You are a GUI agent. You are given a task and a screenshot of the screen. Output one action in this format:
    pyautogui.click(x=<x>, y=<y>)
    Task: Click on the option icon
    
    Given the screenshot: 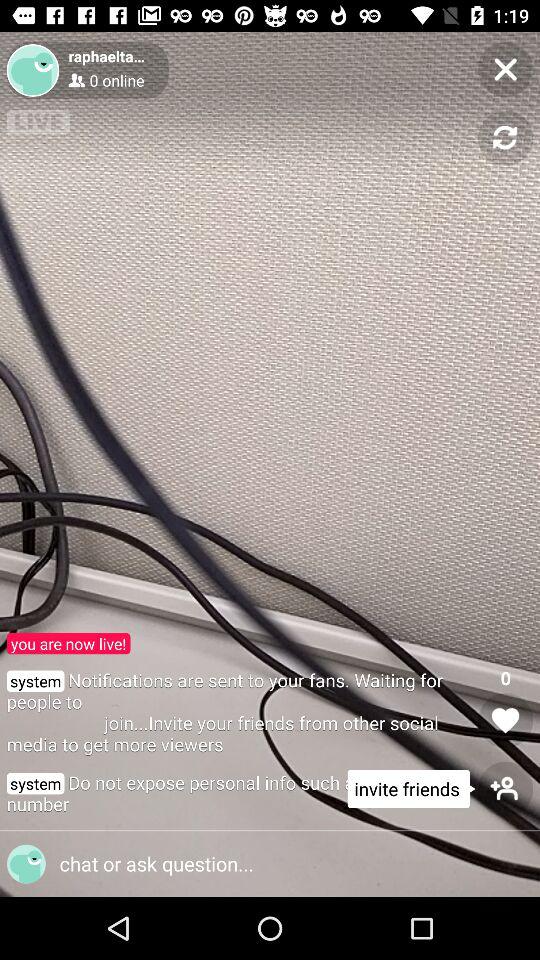 What is the action you would take?
    pyautogui.click(x=262, y=864)
    